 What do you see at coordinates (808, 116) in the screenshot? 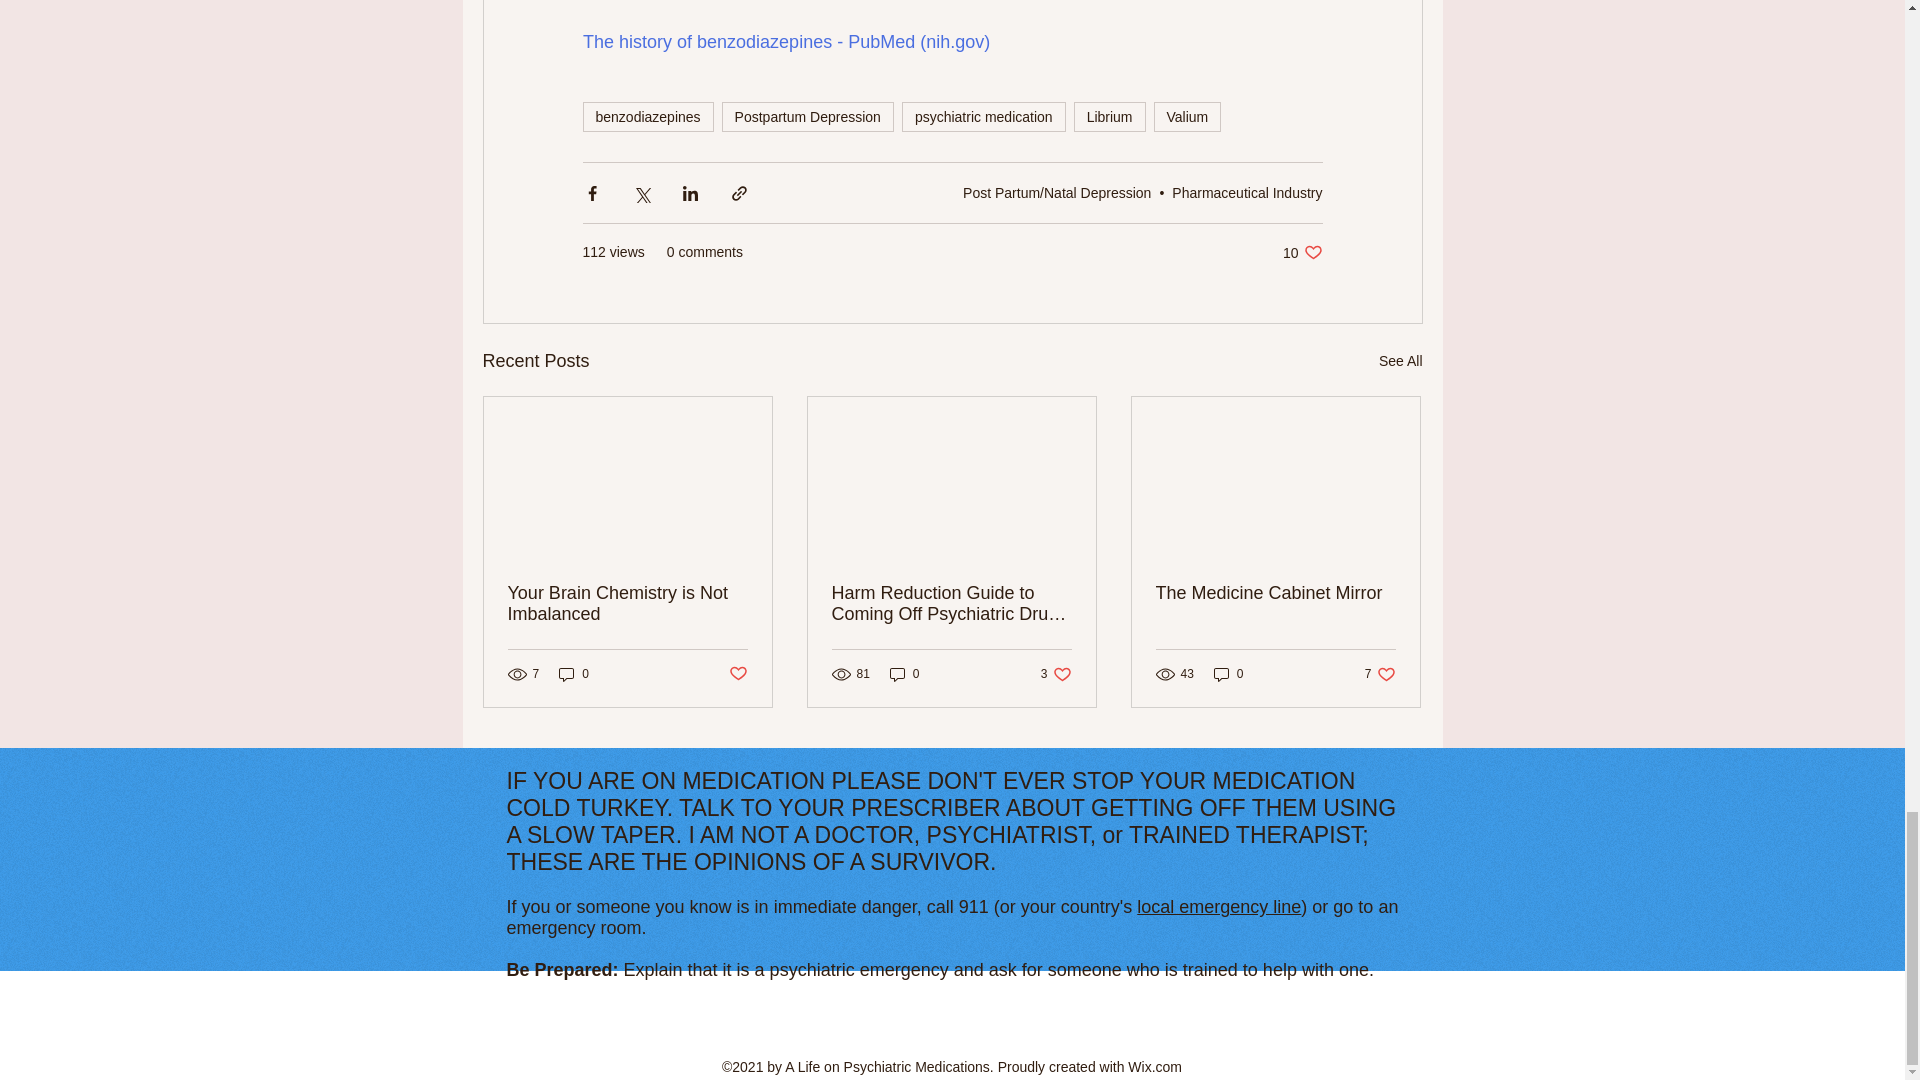
I see `0` at bounding box center [808, 116].